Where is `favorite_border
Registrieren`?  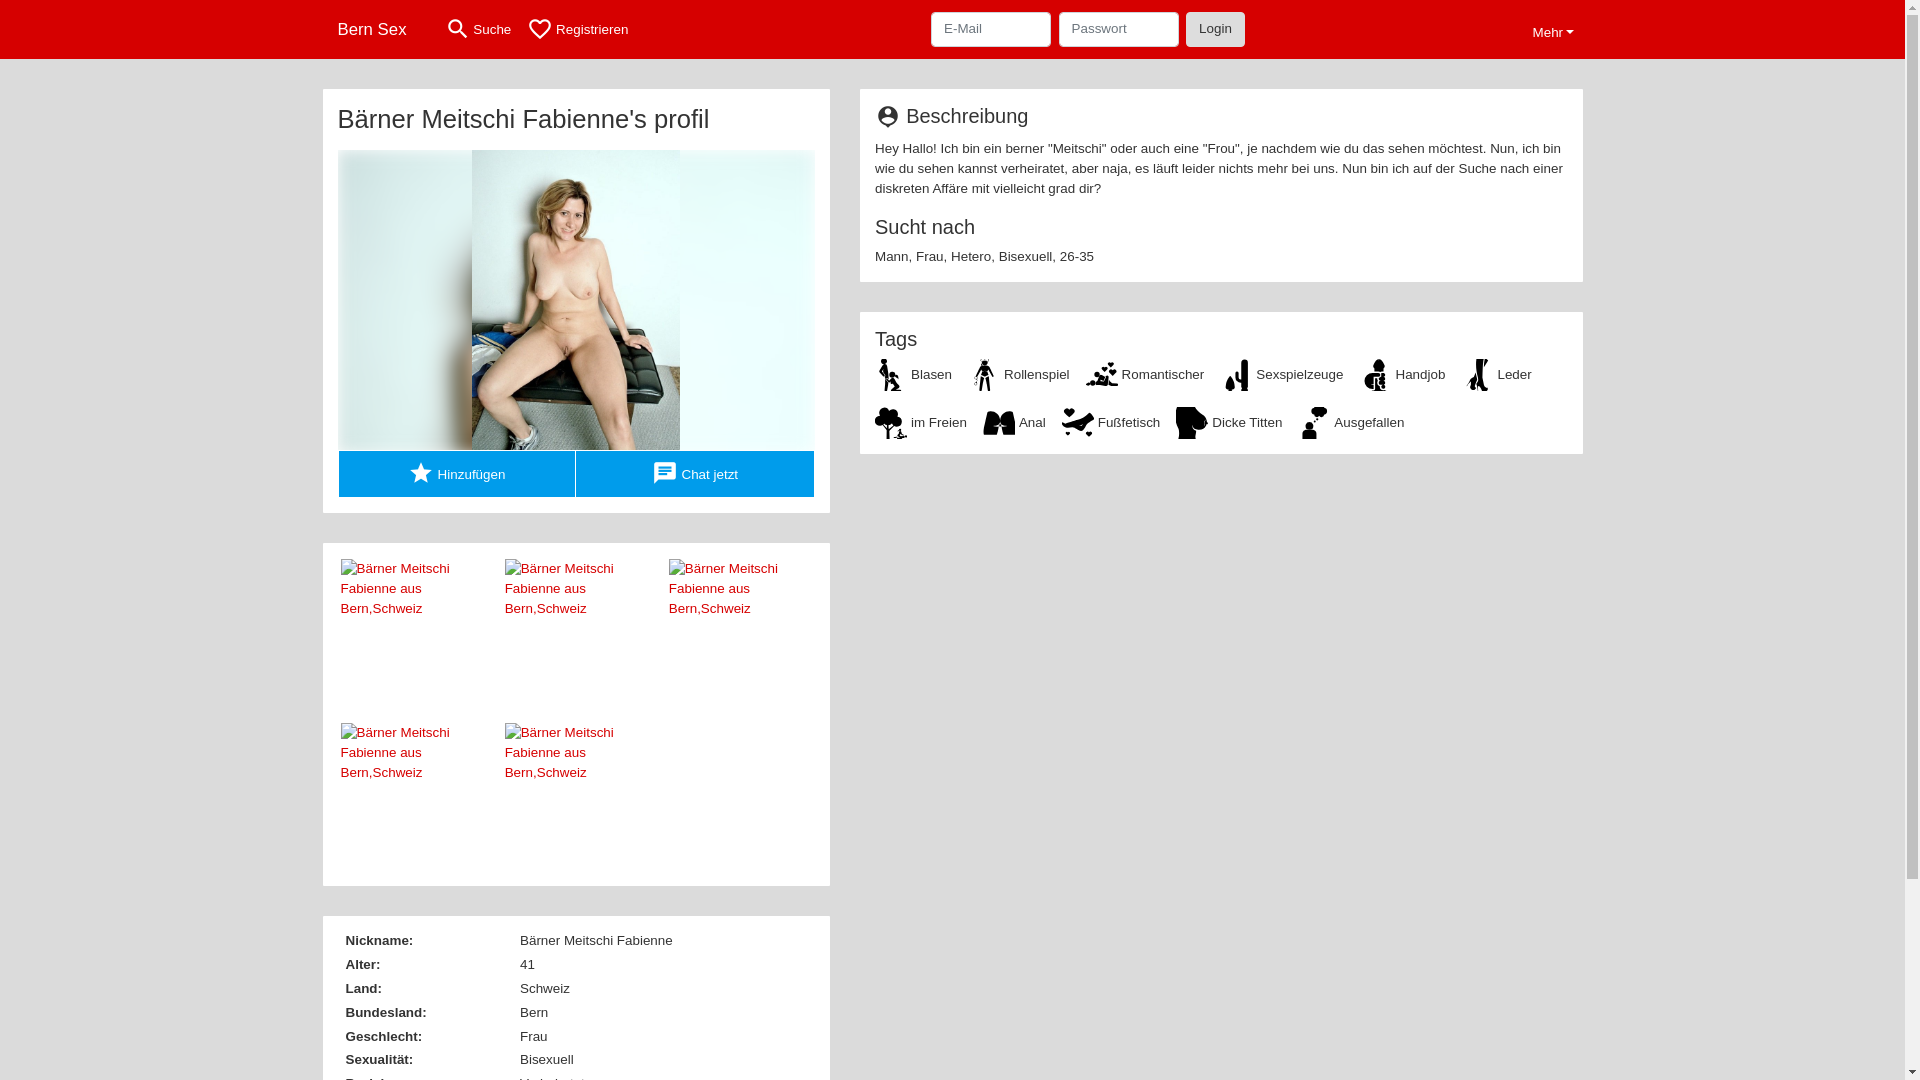
favorite_border
Registrieren is located at coordinates (578, 30).